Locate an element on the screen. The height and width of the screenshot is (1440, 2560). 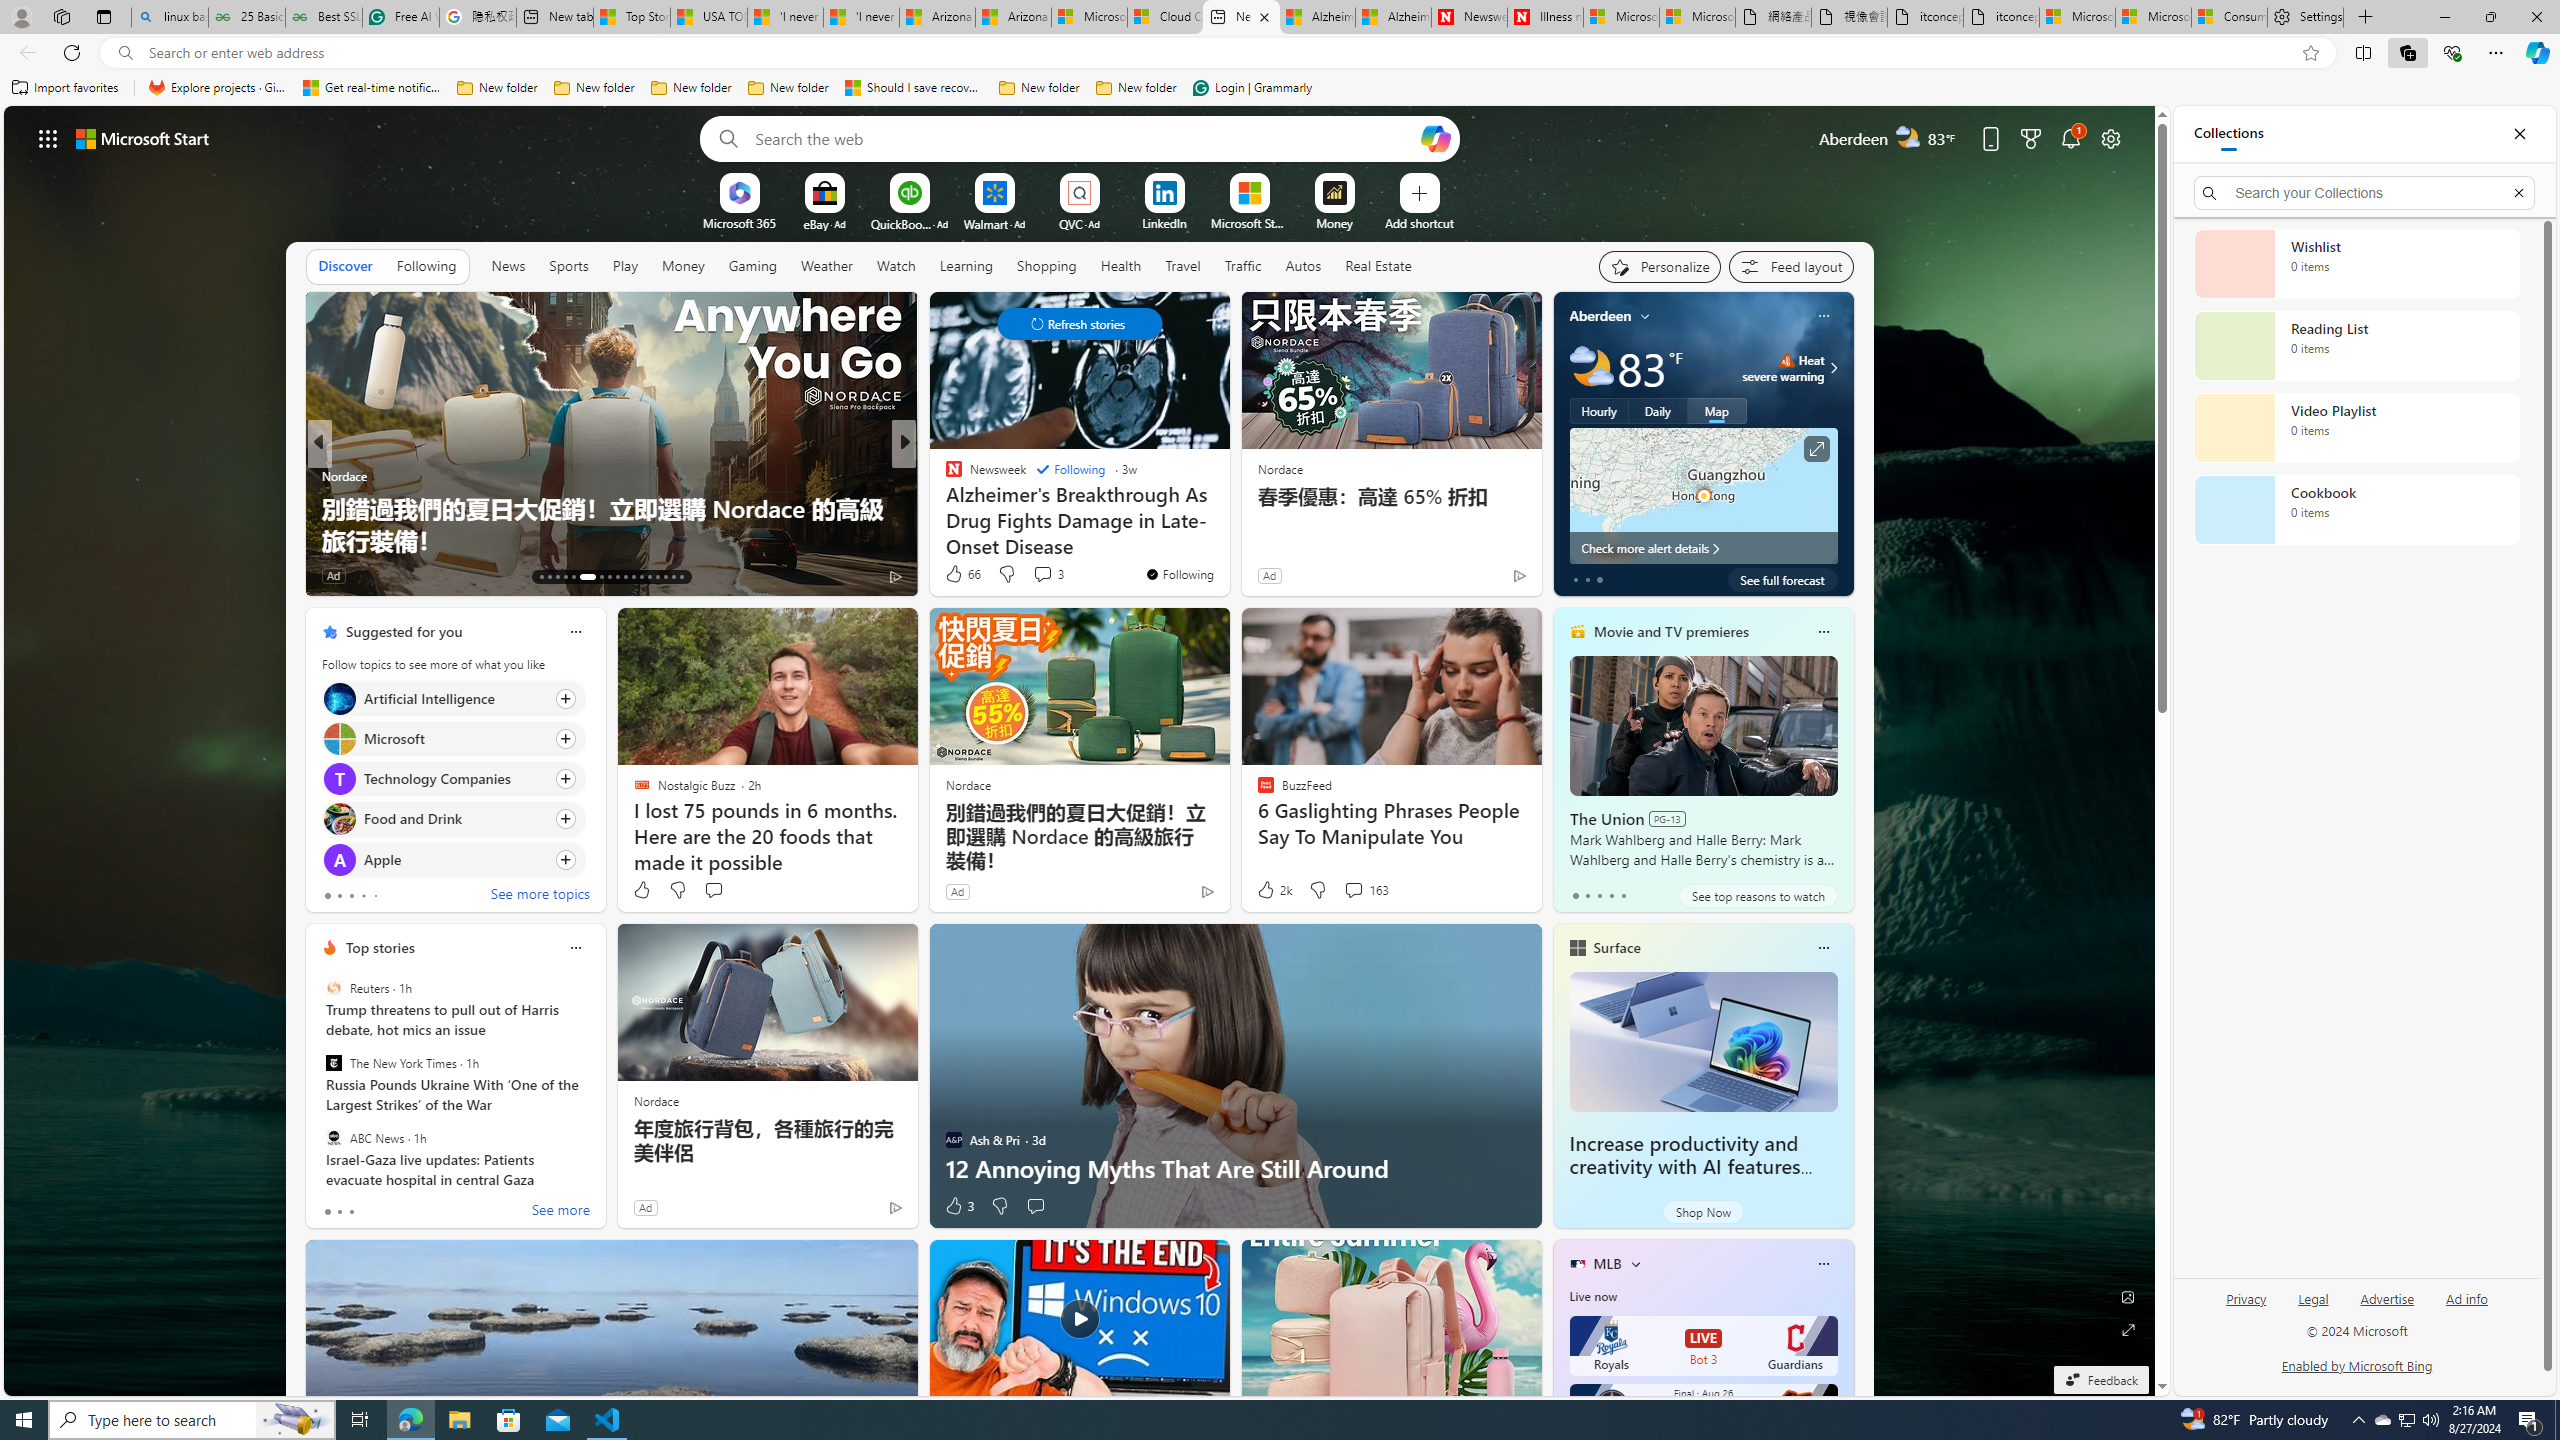
Class: icon-img is located at coordinates (1824, 1263).